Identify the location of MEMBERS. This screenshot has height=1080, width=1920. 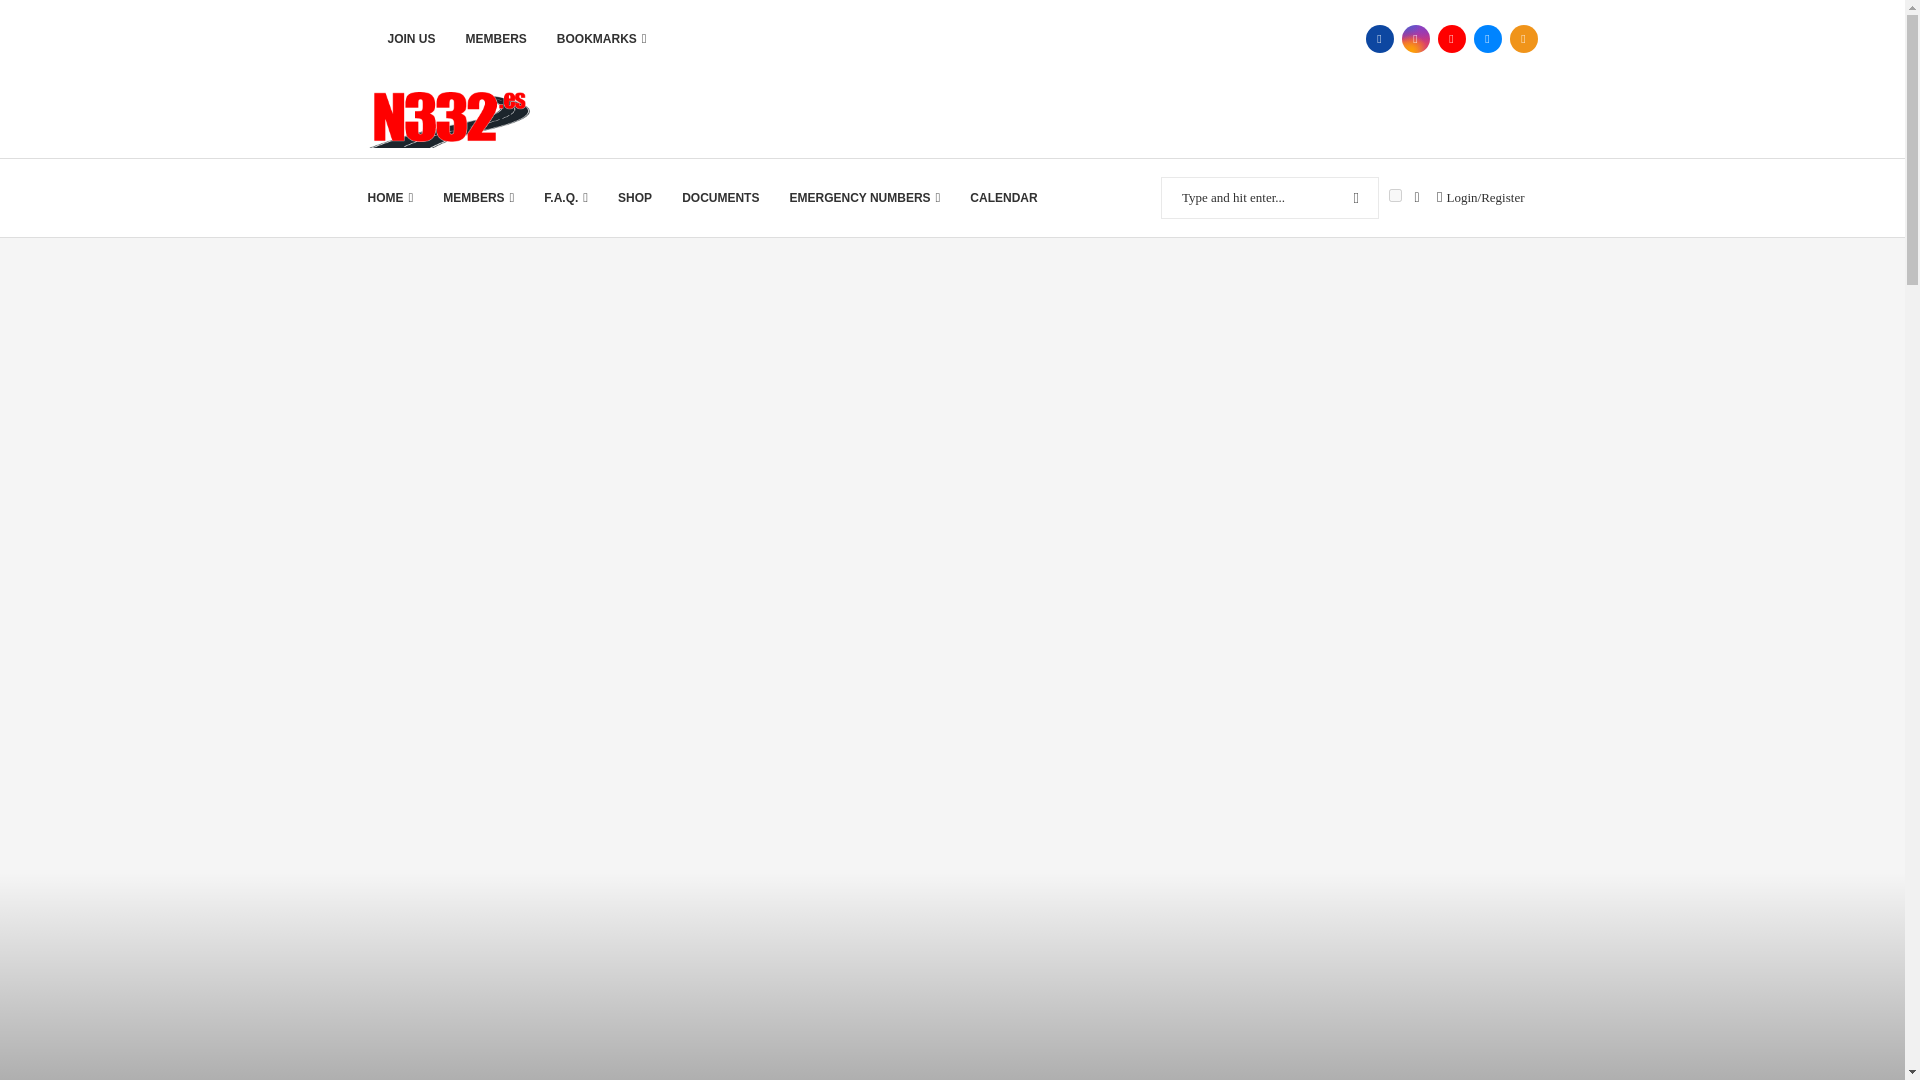
(496, 38).